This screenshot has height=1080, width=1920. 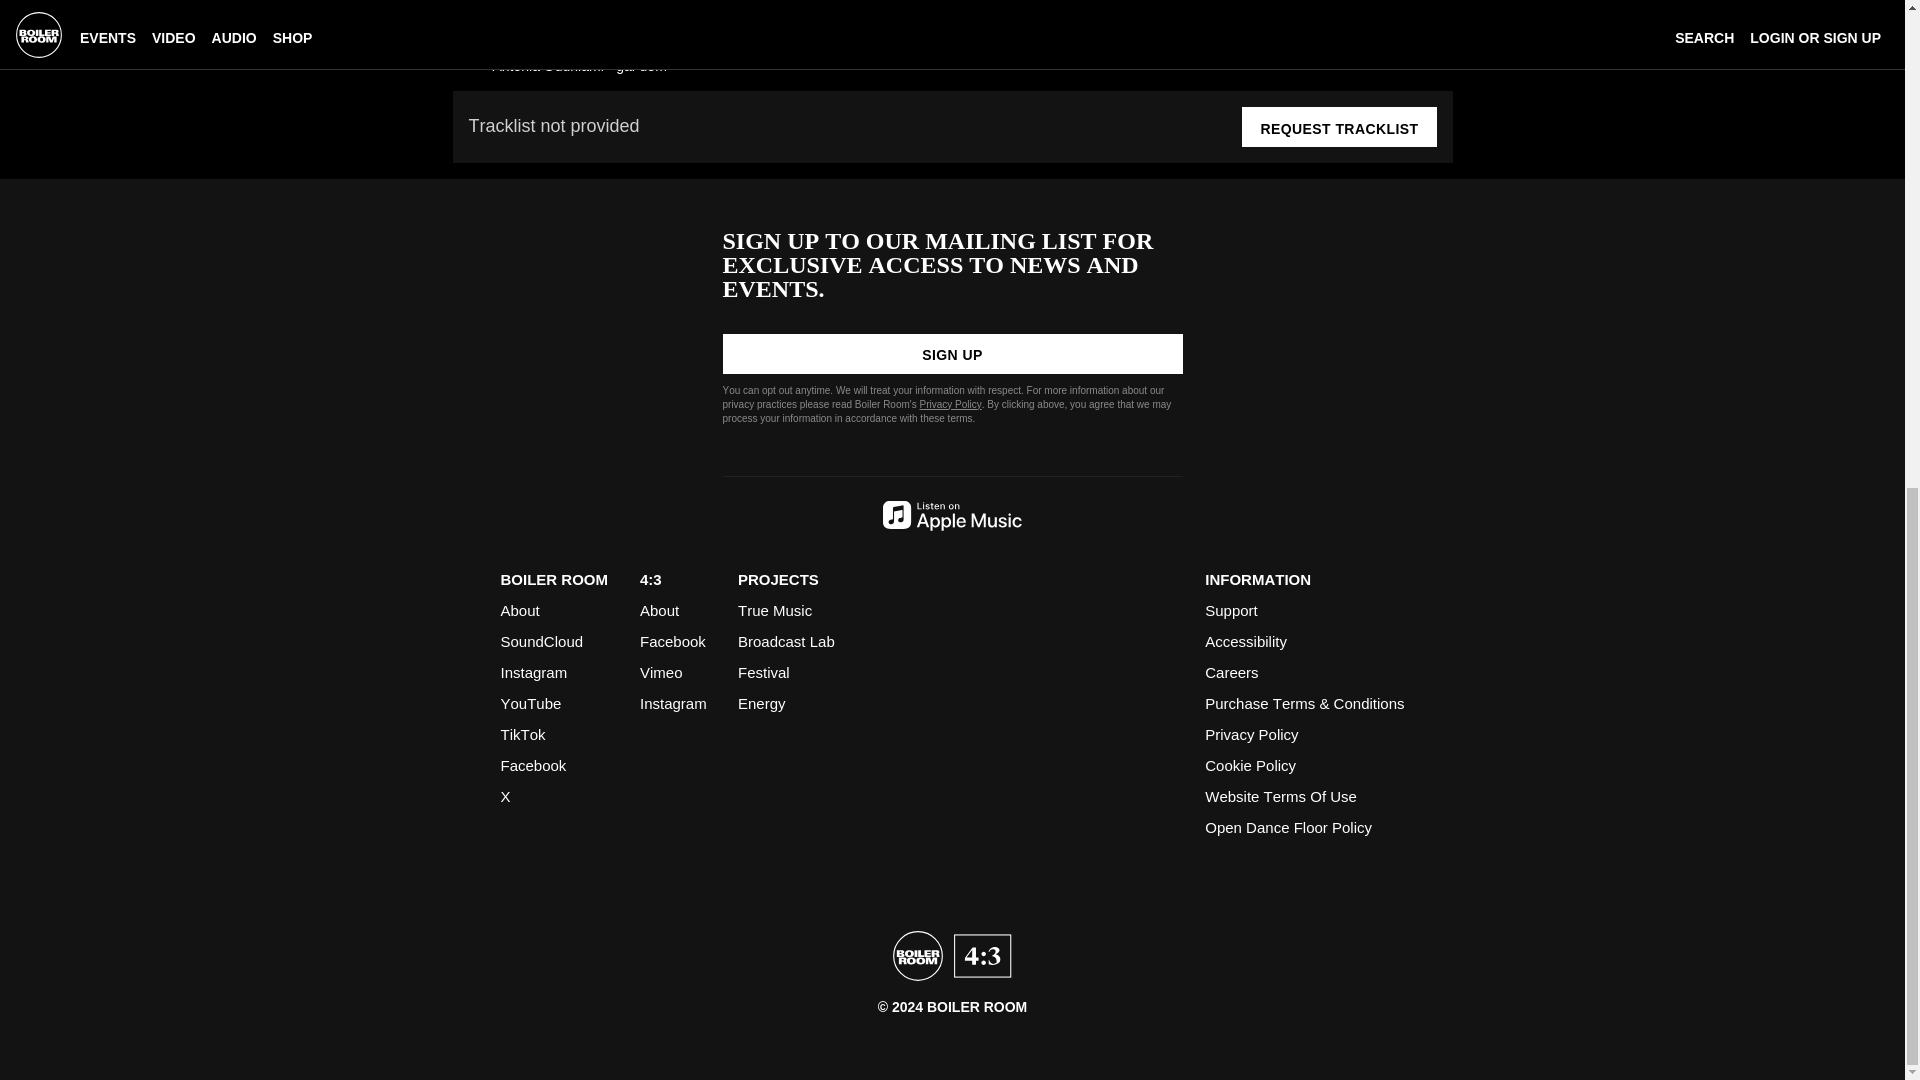 What do you see at coordinates (554, 579) in the screenshot?
I see `BOILER ROOM` at bounding box center [554, 579].